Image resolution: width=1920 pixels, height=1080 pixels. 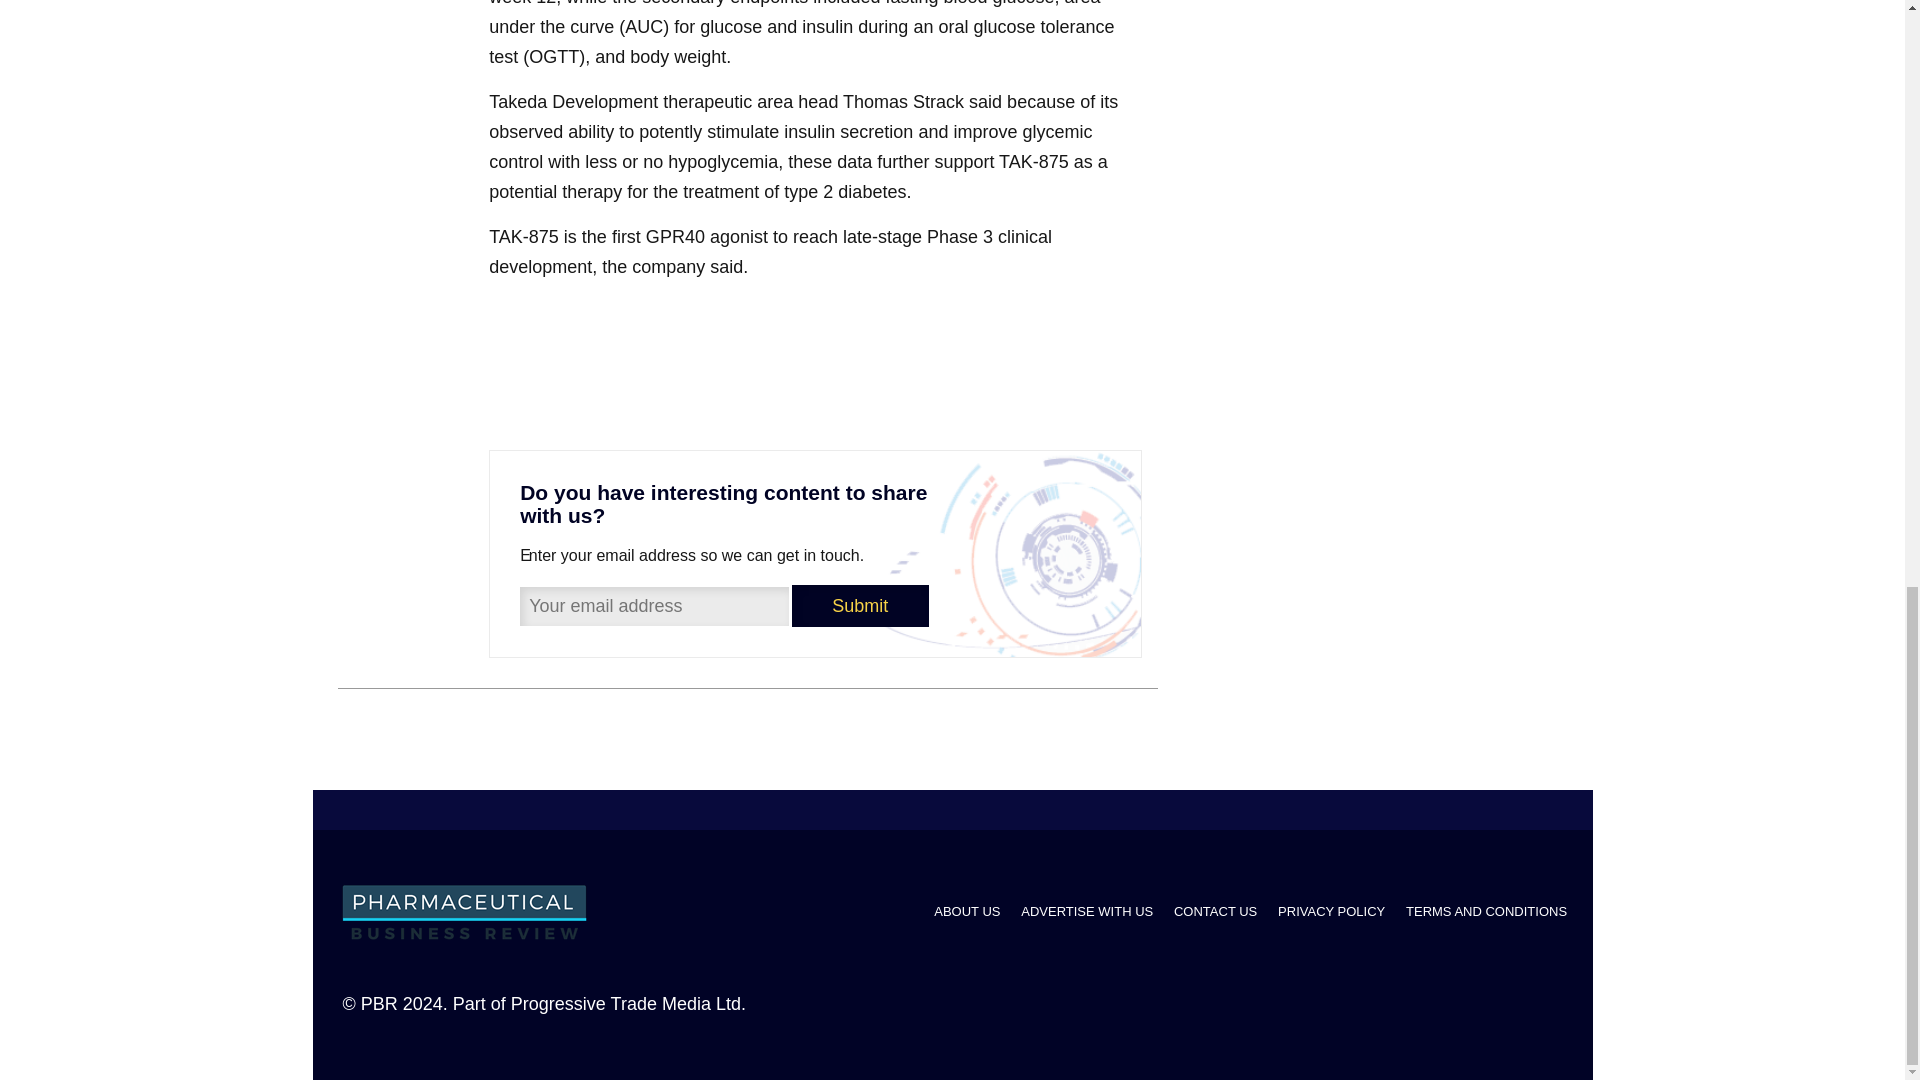 What do you see at coordinates (860, 606) in the screenshot?
I see `Submit` at bounding box center [860, 606].